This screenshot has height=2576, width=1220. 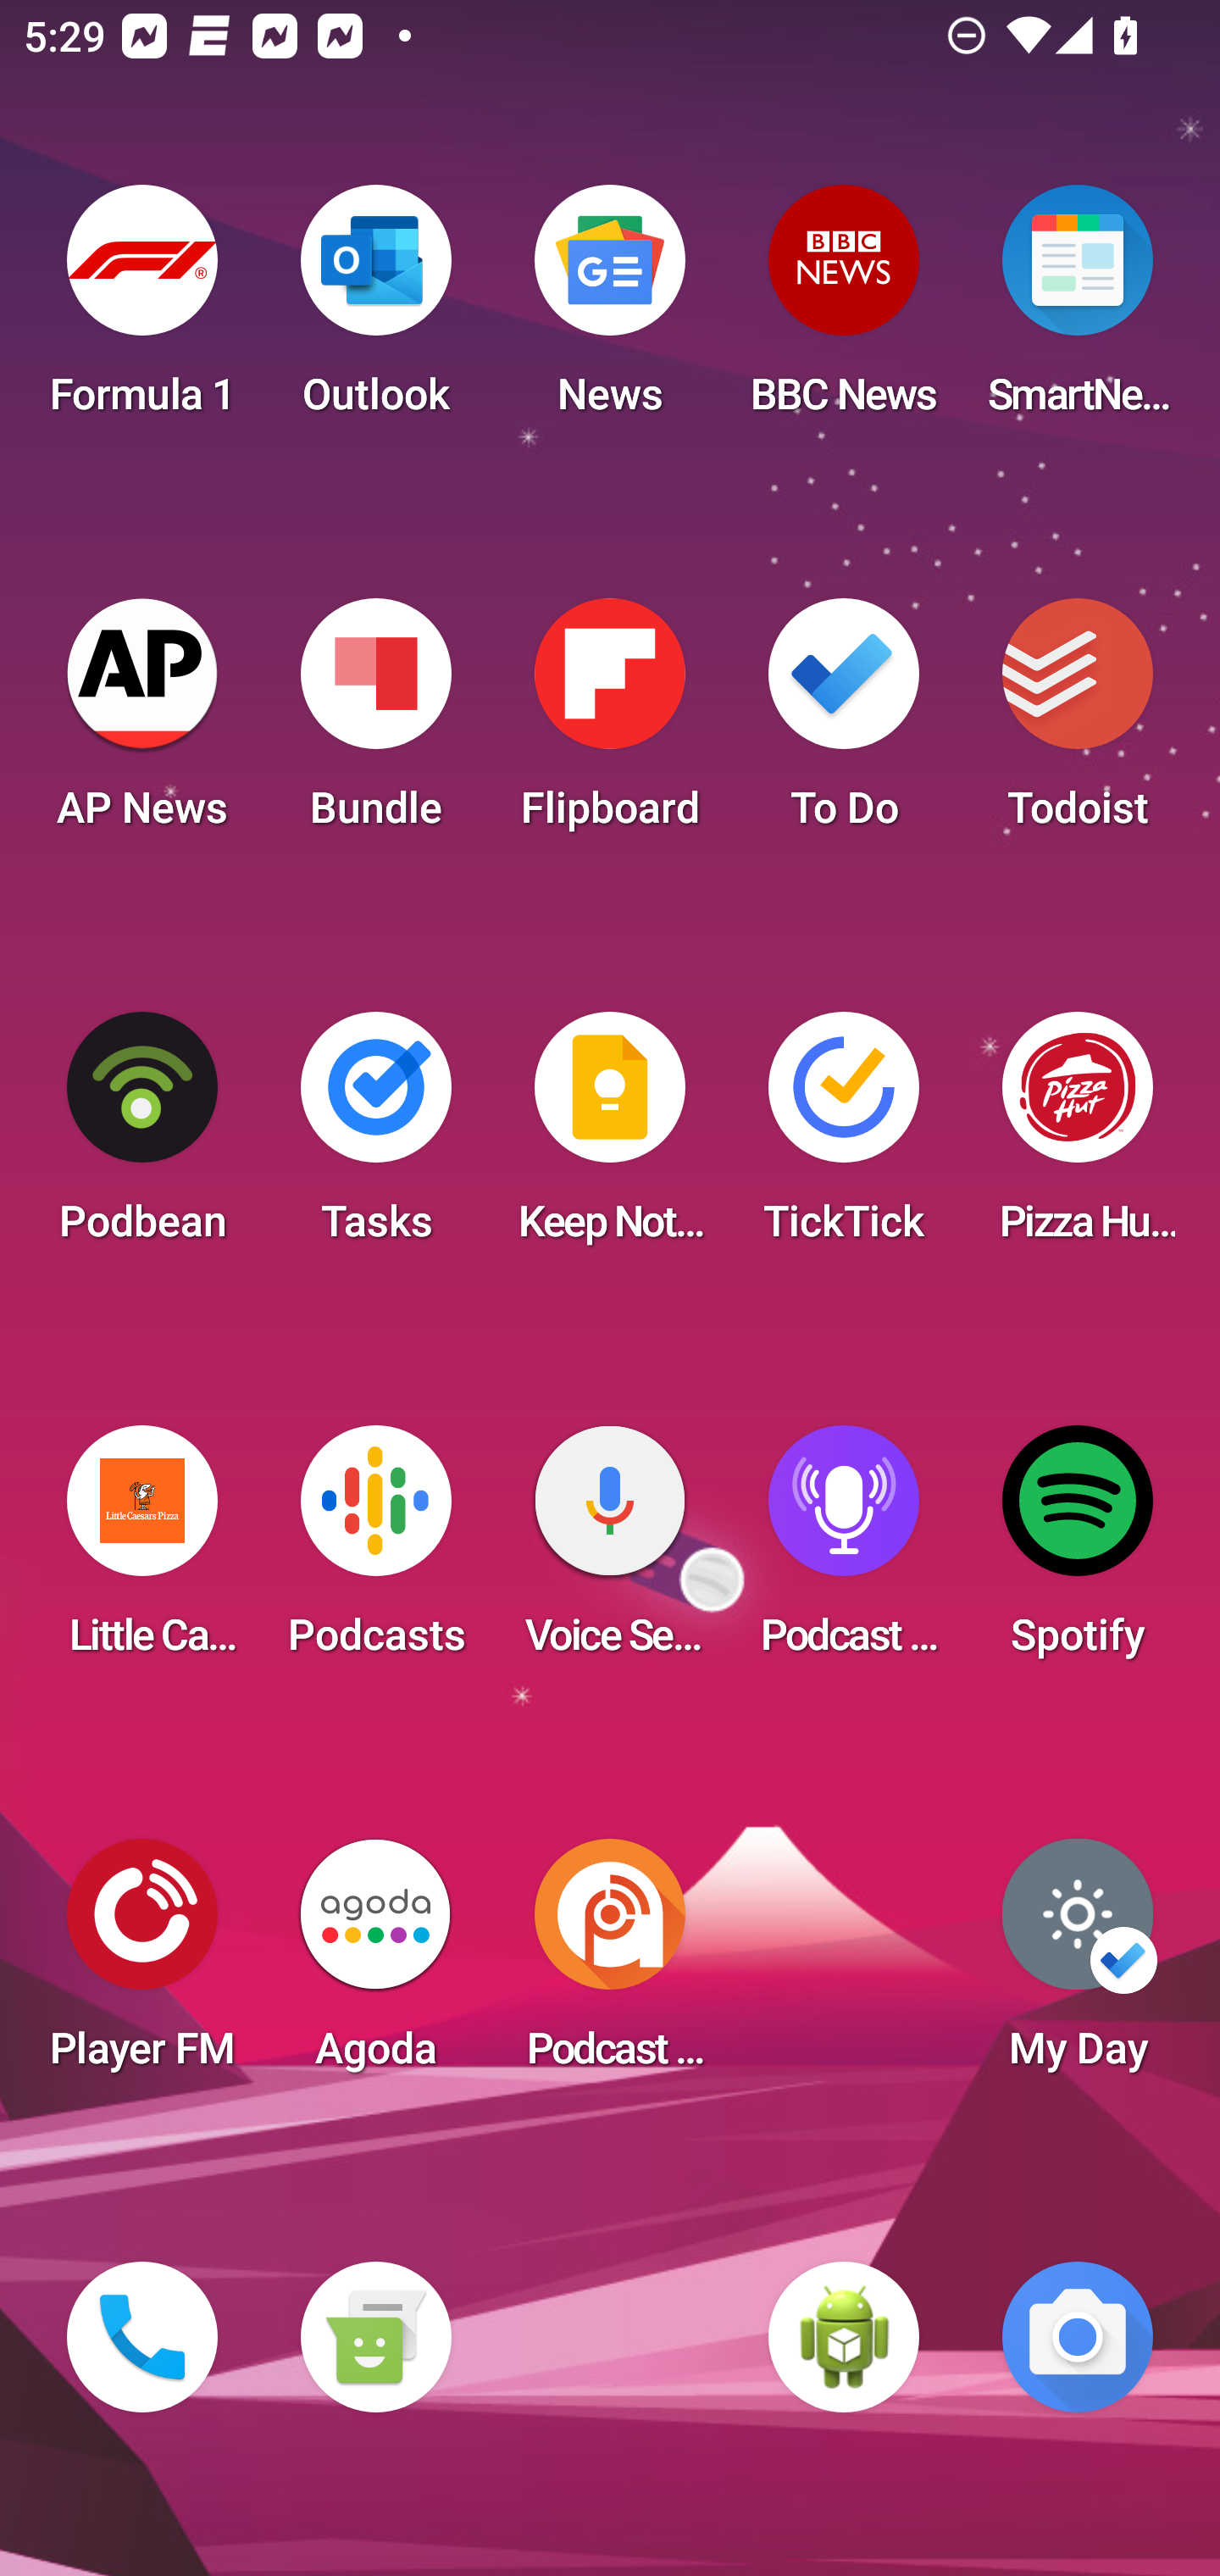 I want to click on WebView Browser Tester, so click(x=844, y=2337).